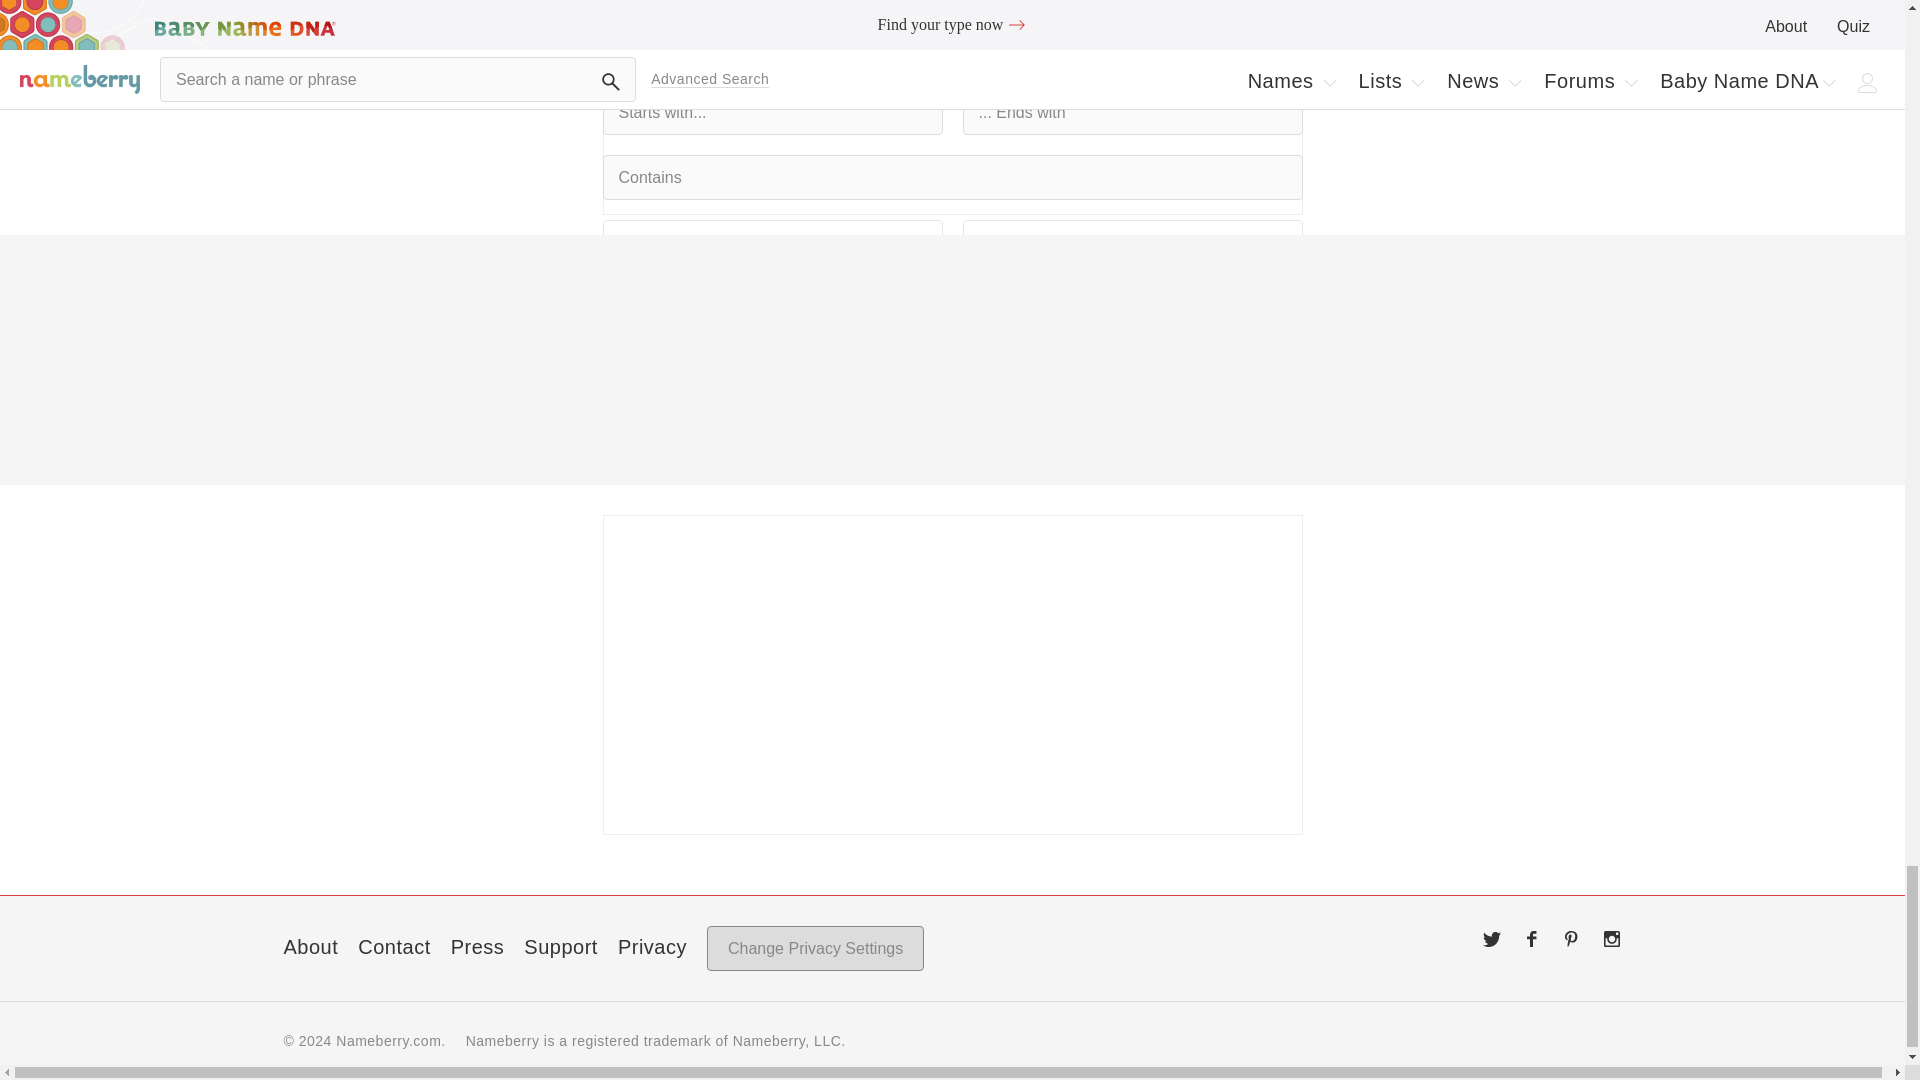 This screenshot has width=1920, height=1080. I want to click on Sign up for the Nameberry Newsletter, so click(952, 674).